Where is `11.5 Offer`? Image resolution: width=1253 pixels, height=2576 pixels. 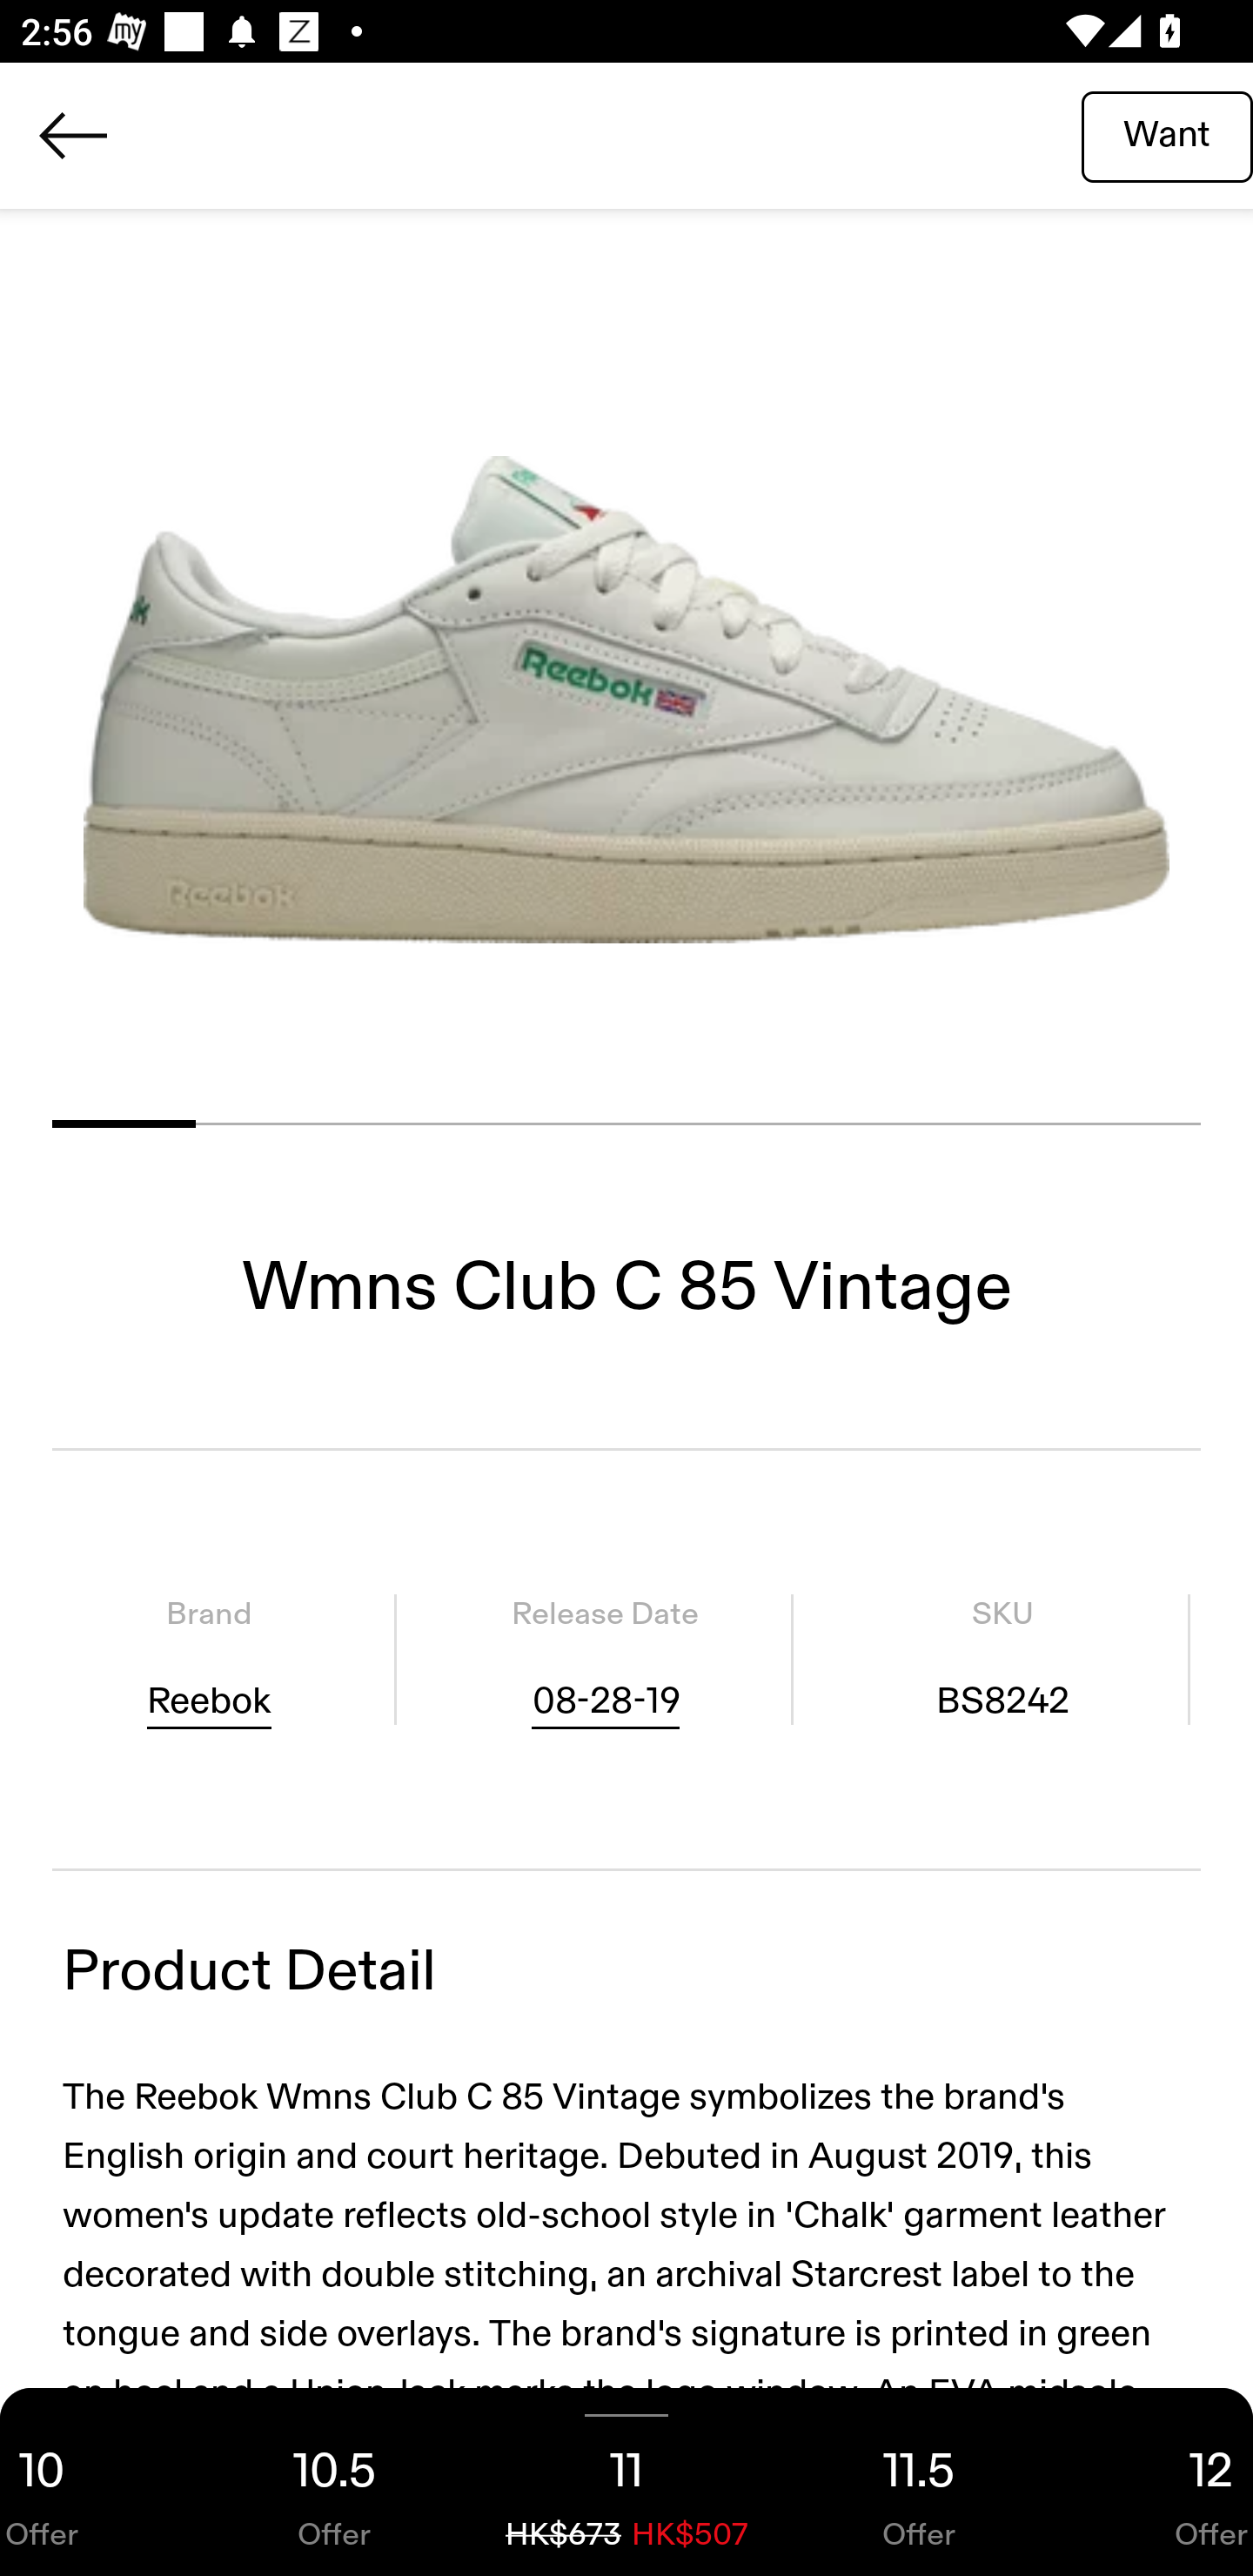 11.5 Offer is located at coordinates (919, 2482).